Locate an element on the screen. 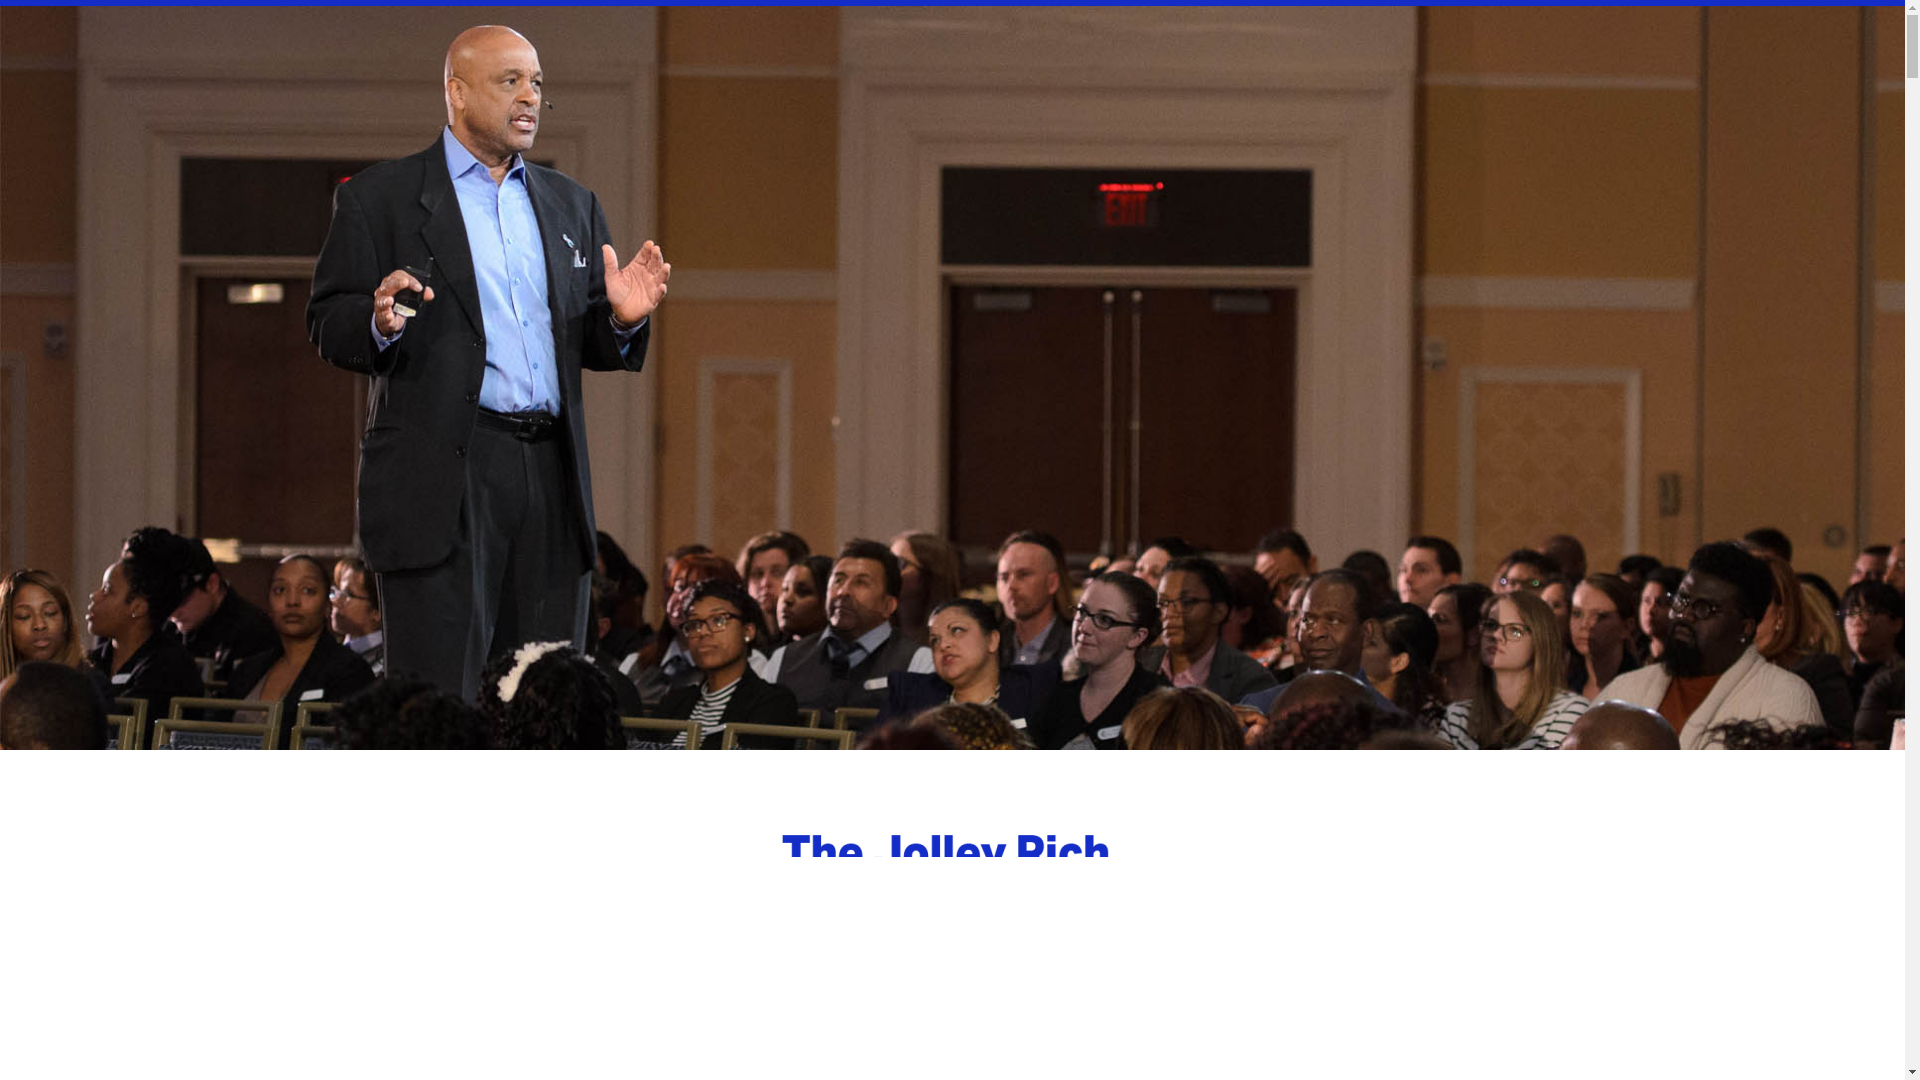  Symposium FAQs is located at coordinates (1040, 3).